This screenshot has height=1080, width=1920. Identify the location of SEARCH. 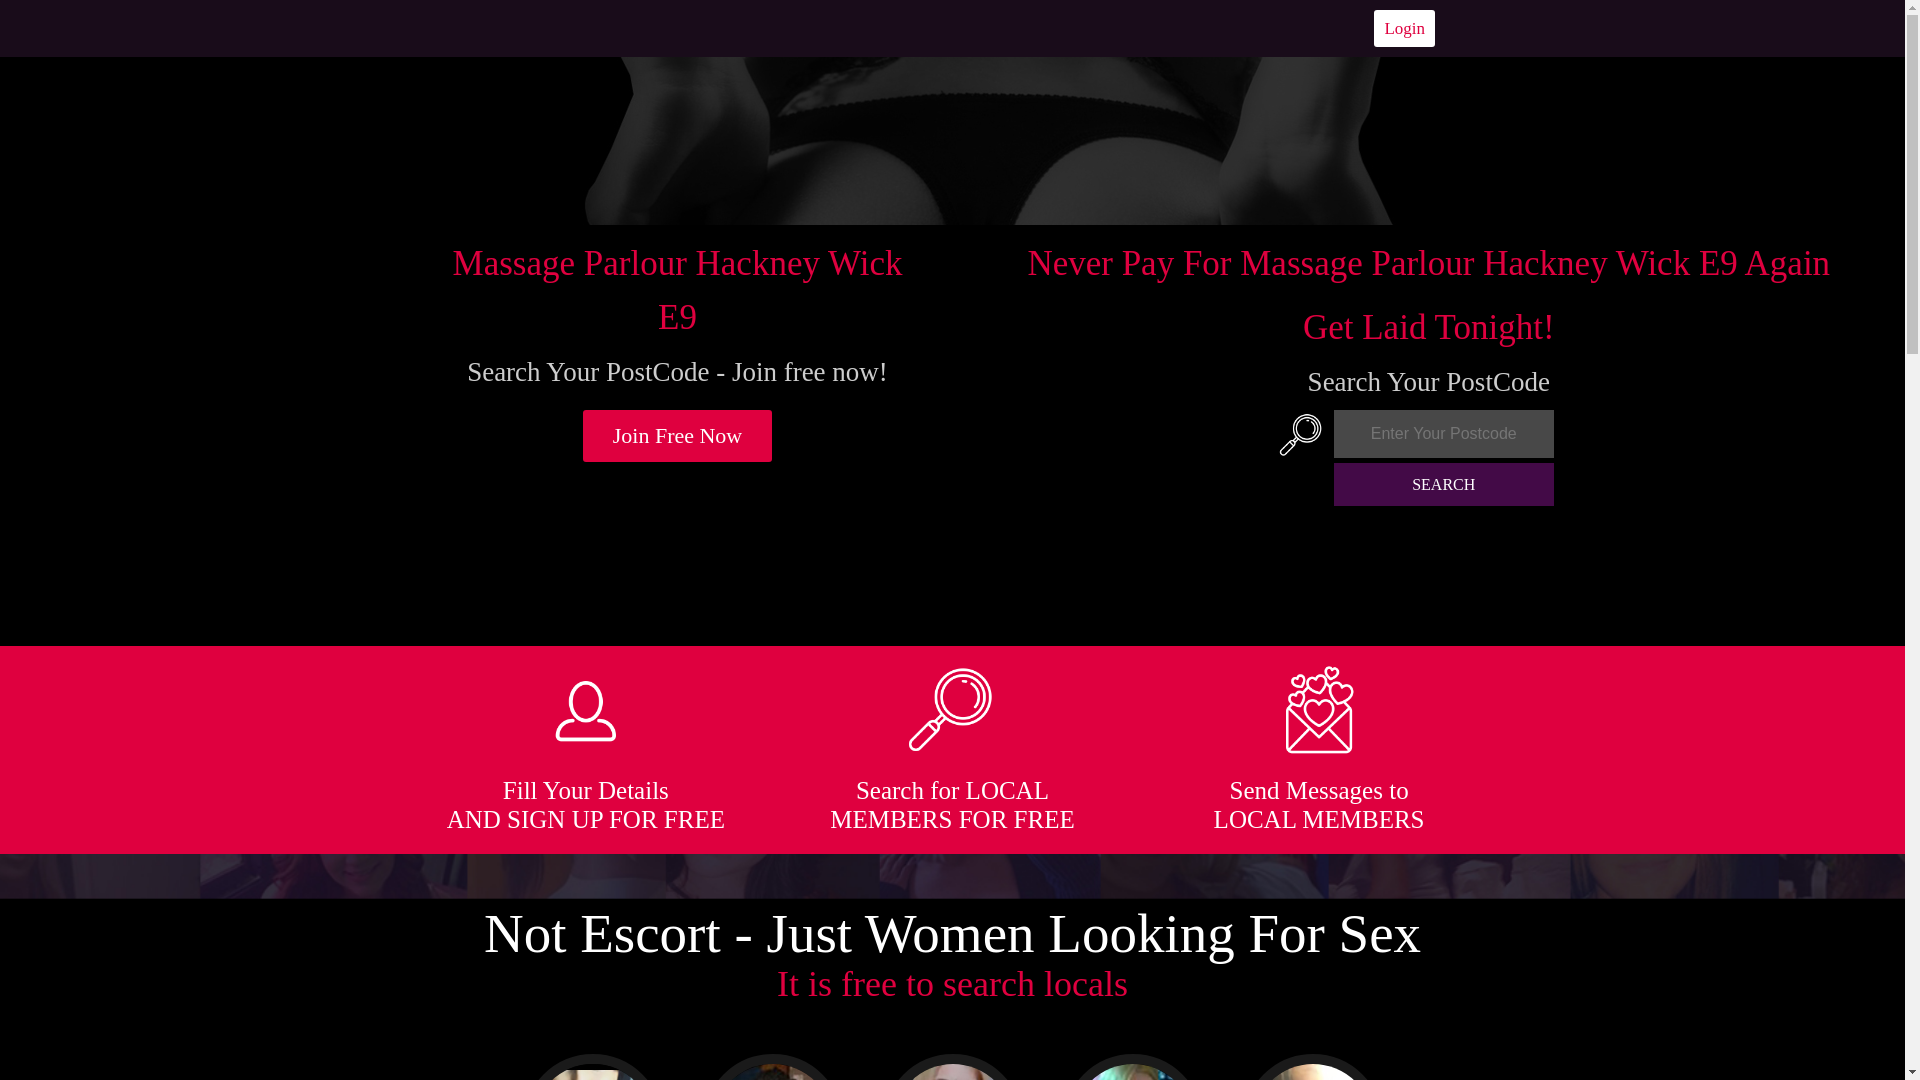
(1444, 484).